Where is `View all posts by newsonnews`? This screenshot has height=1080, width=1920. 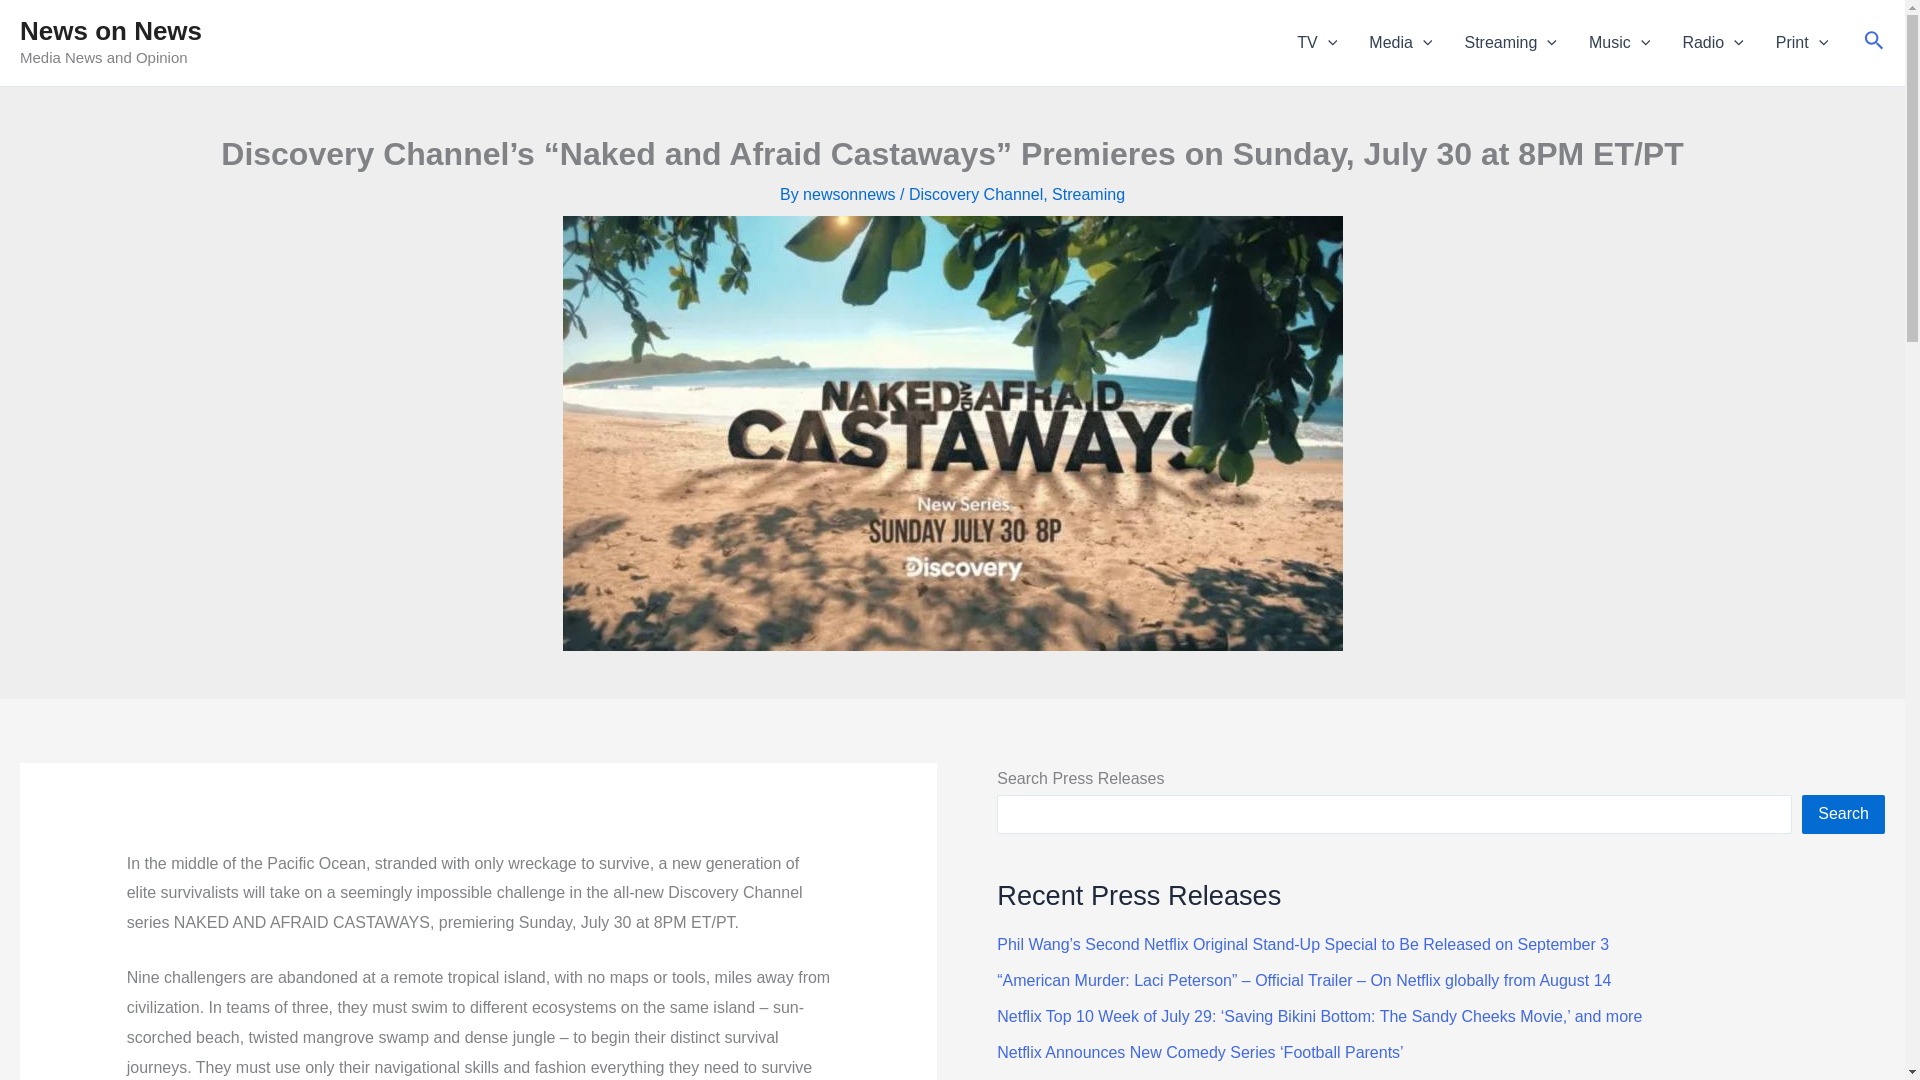
View all posts by newsonnews is located at coordinates (851, 194).